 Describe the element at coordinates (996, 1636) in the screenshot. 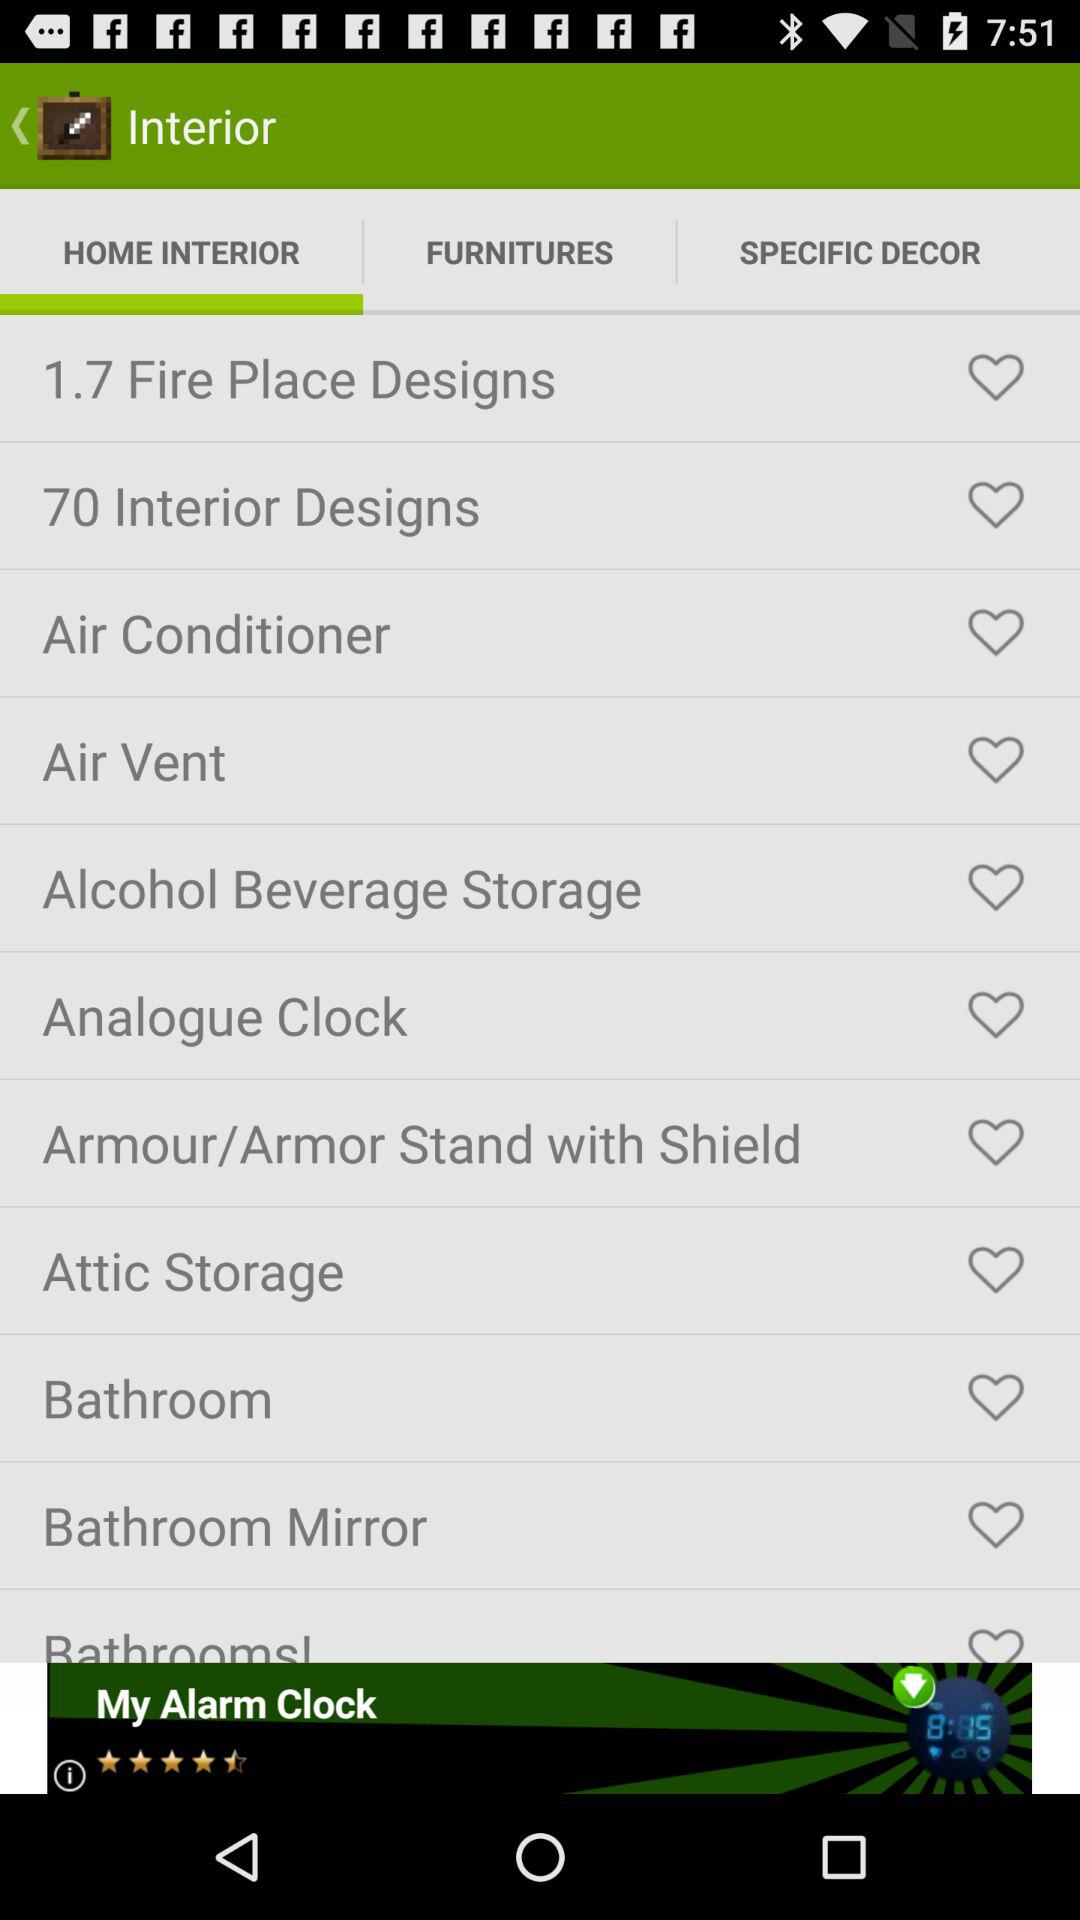

I see `favorite this item` at that location.